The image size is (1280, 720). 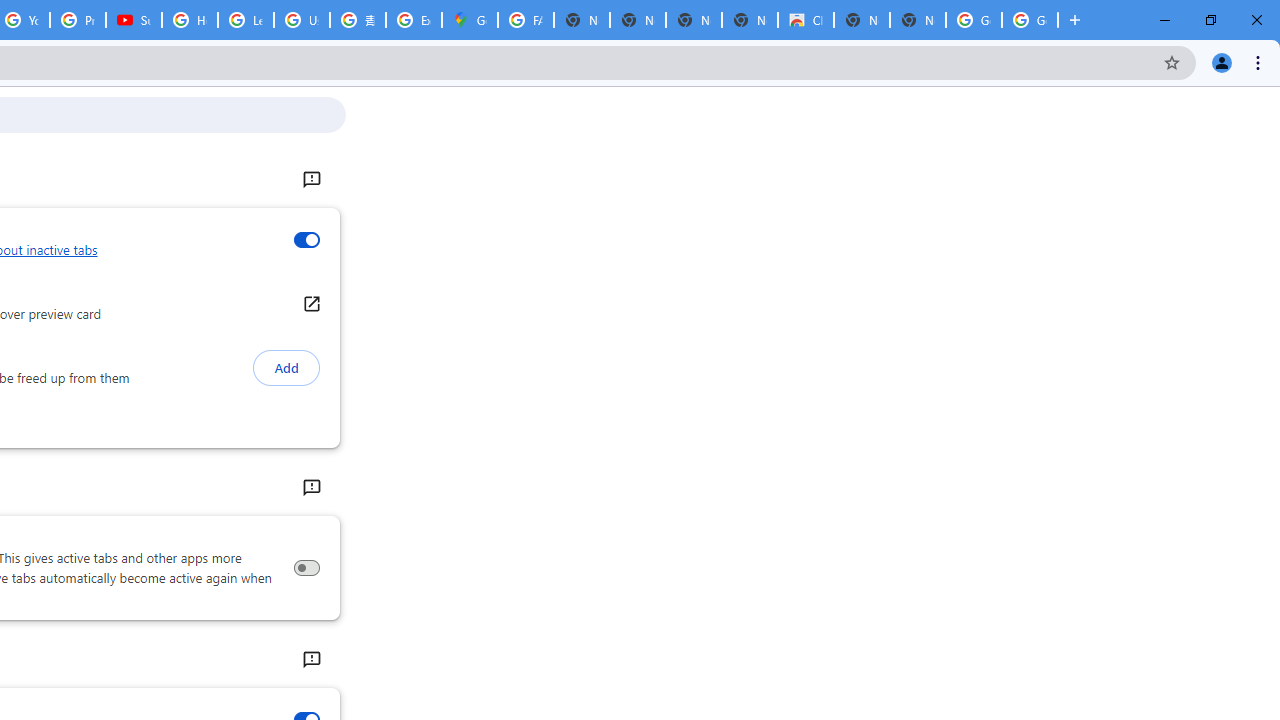 What do you see at coordinates (974, 20) in the screenshot?
I see `Google Images` at bounding box center [974, 20].